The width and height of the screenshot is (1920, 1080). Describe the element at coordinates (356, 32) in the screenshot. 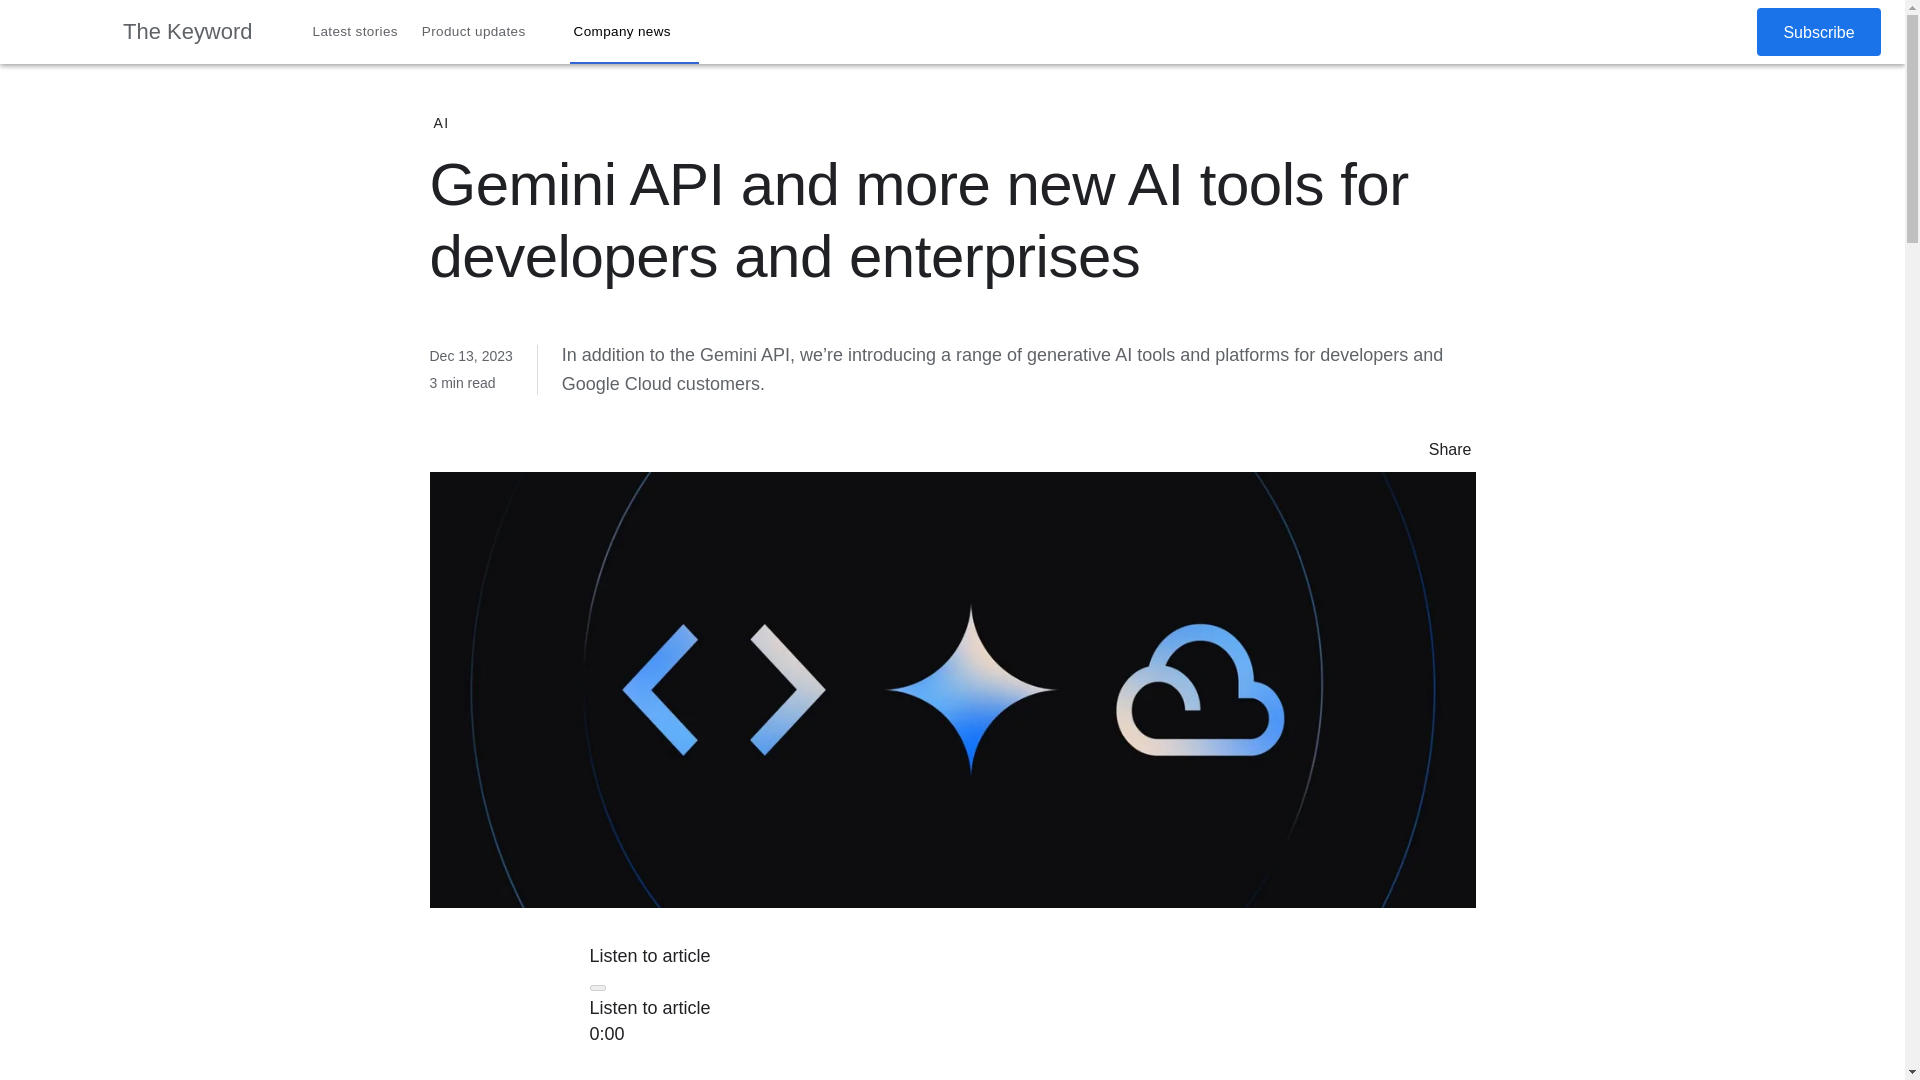

I see `Latest stories` at that location.